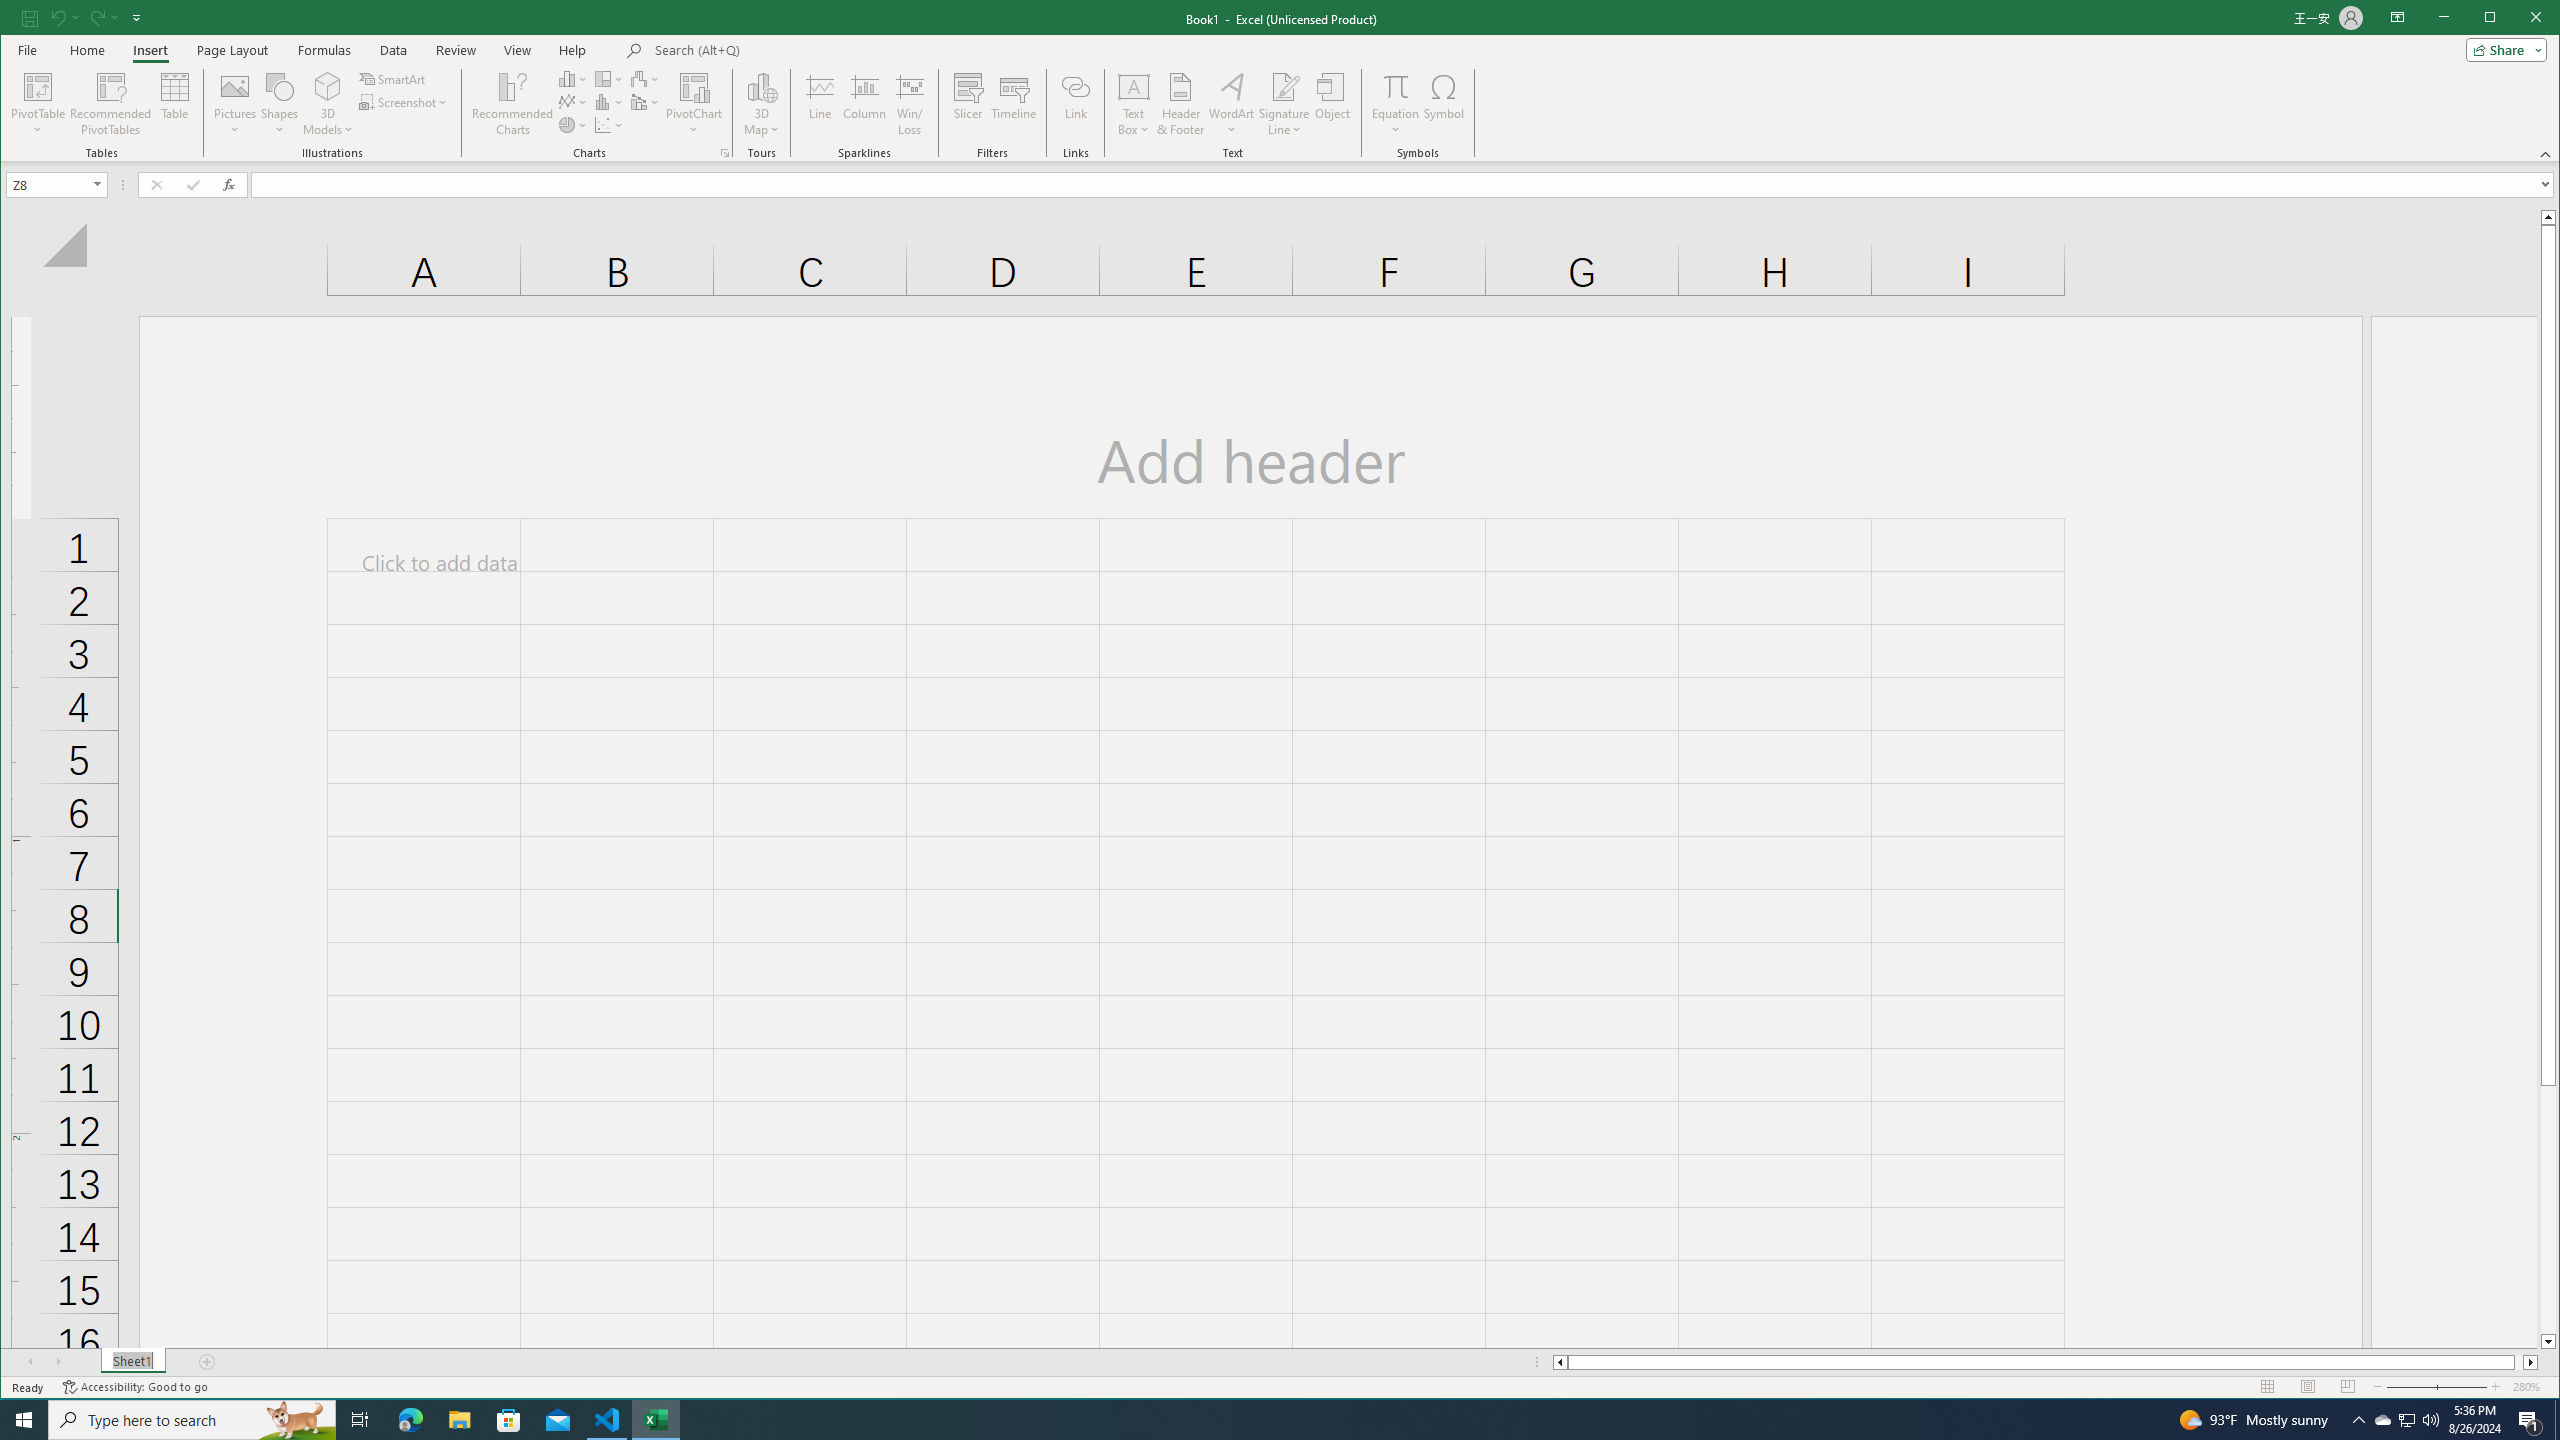 Image resolution: width=2560 pixels, height=1440 pixels. What do you see at coordinates (2430, 1420) in the screenshot?
I see `Q2790: 100%` at bounding box center [2430, 1420].